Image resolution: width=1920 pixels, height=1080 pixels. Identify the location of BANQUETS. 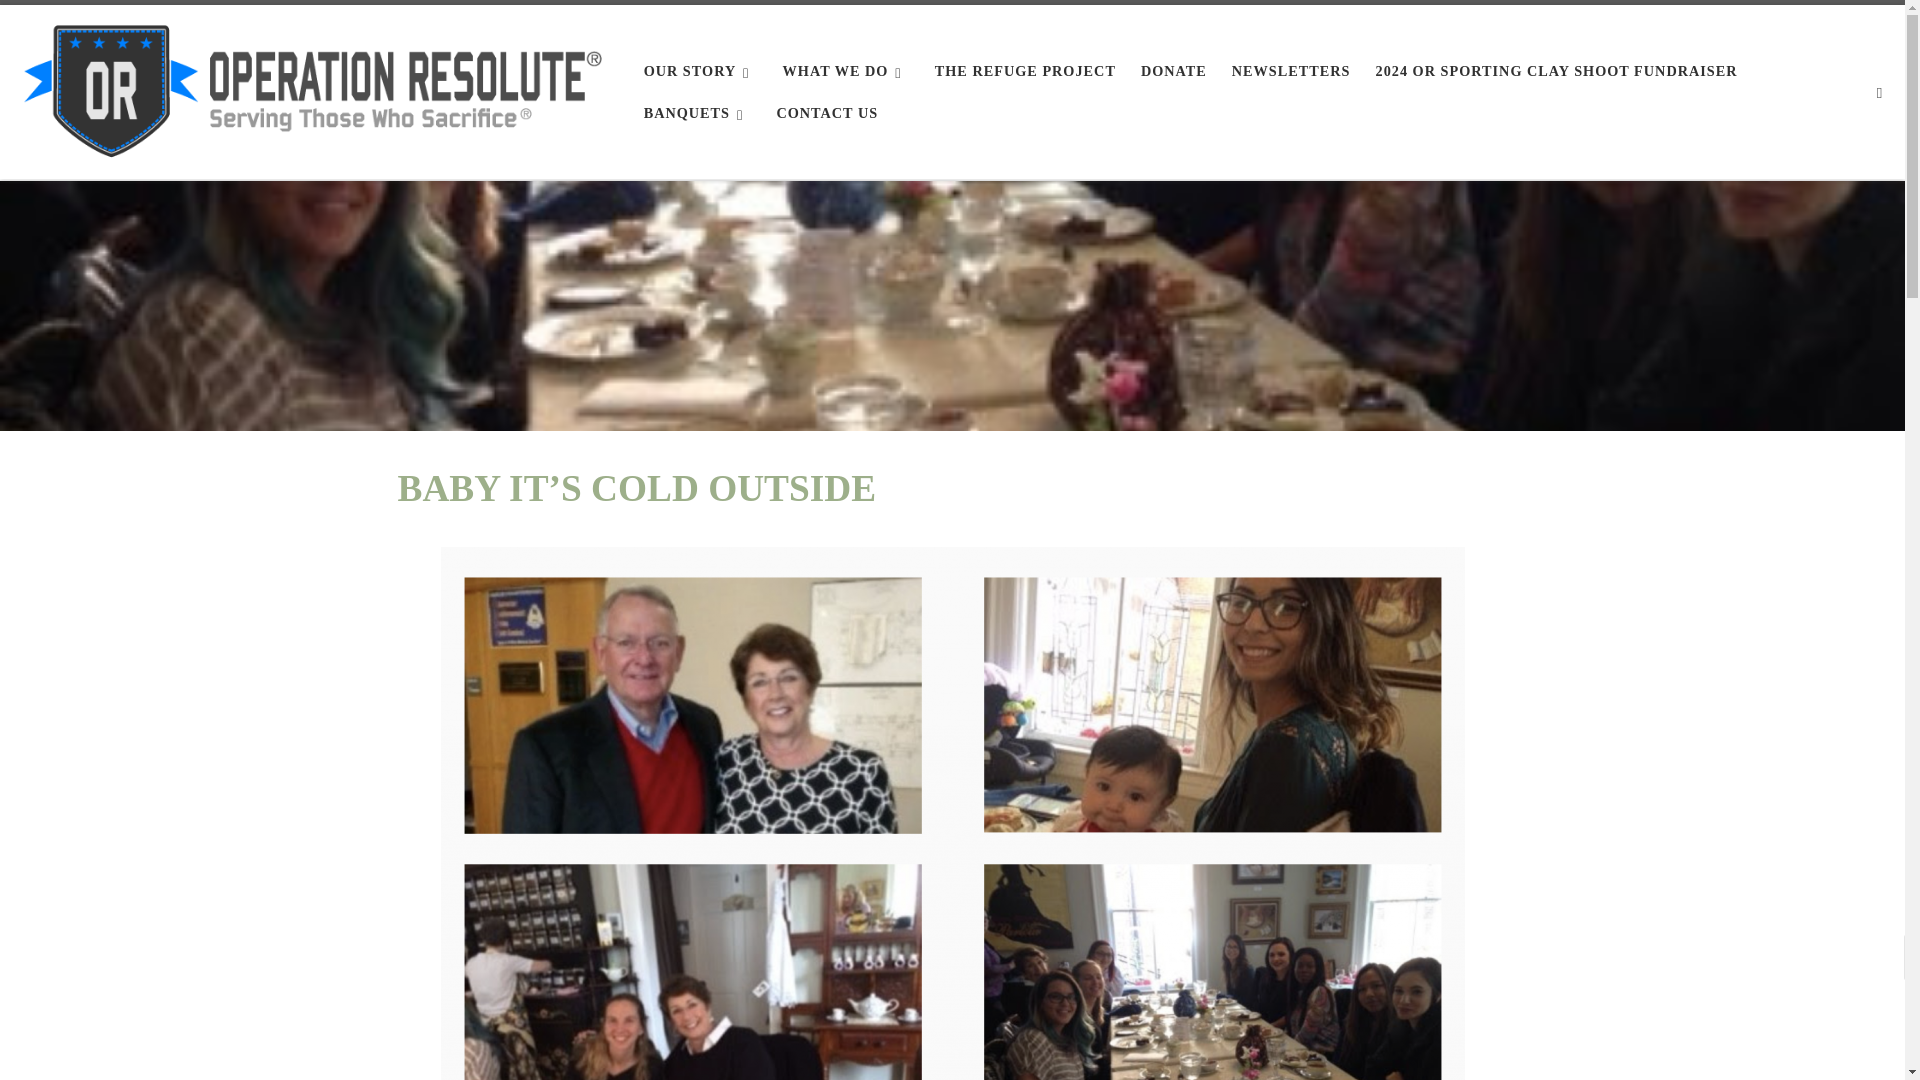
(696, 112).